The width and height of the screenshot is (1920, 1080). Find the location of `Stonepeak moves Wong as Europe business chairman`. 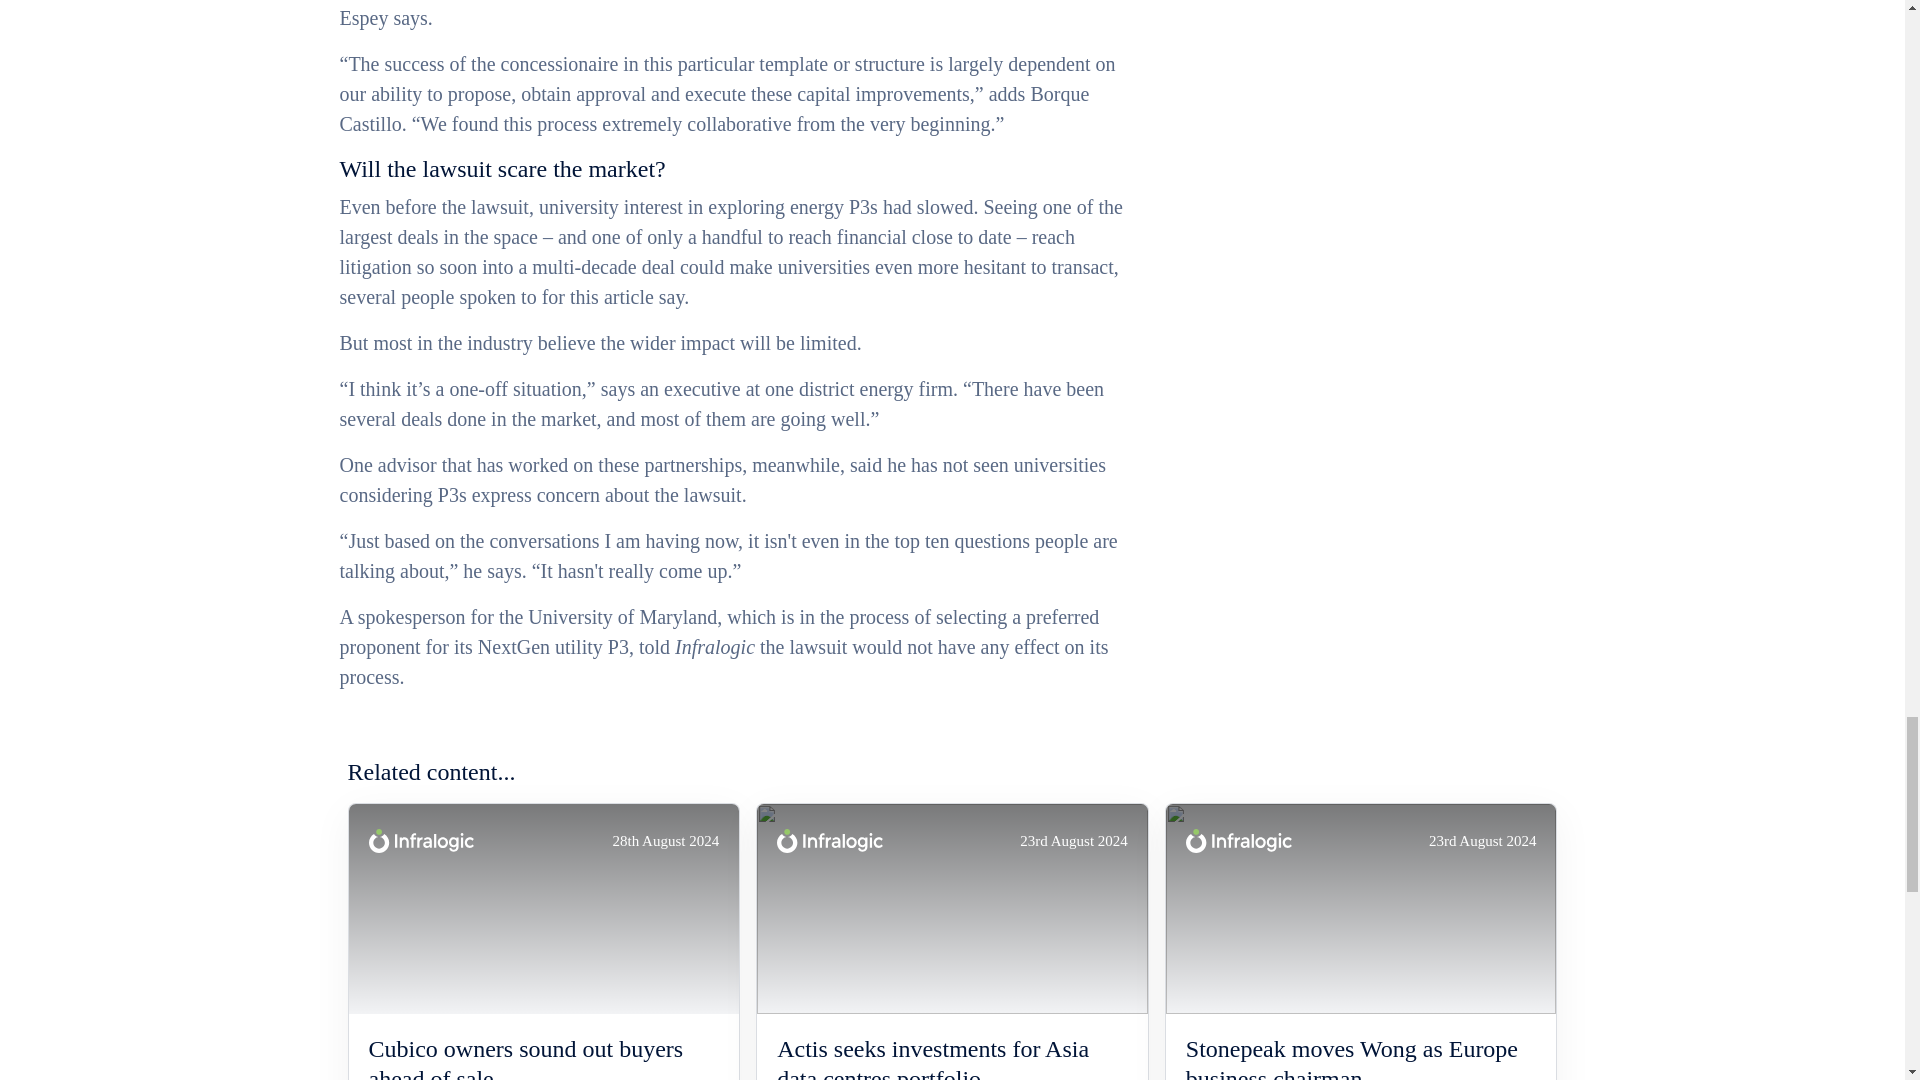

Stonepeak moves Wong as Europe business chairman is located at coordinates (1362, 1056).